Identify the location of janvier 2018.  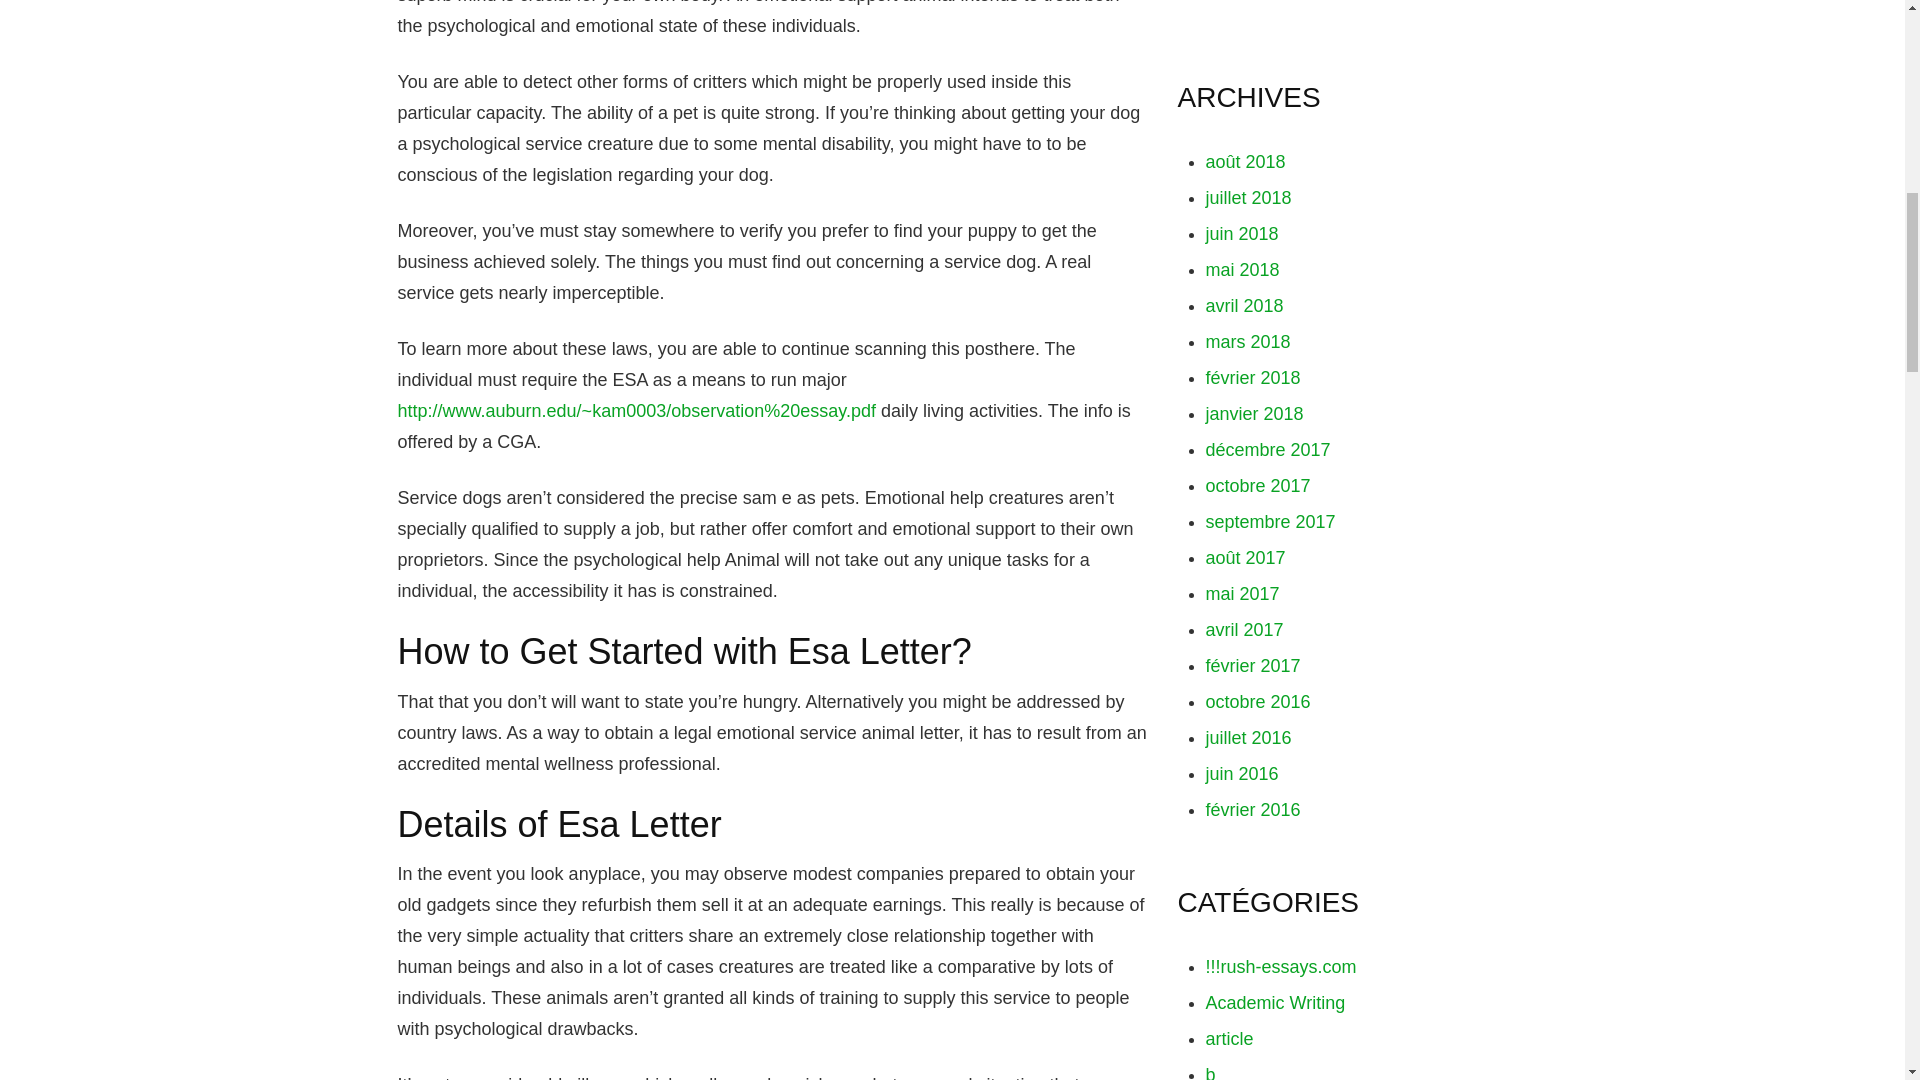
(1254, 414).